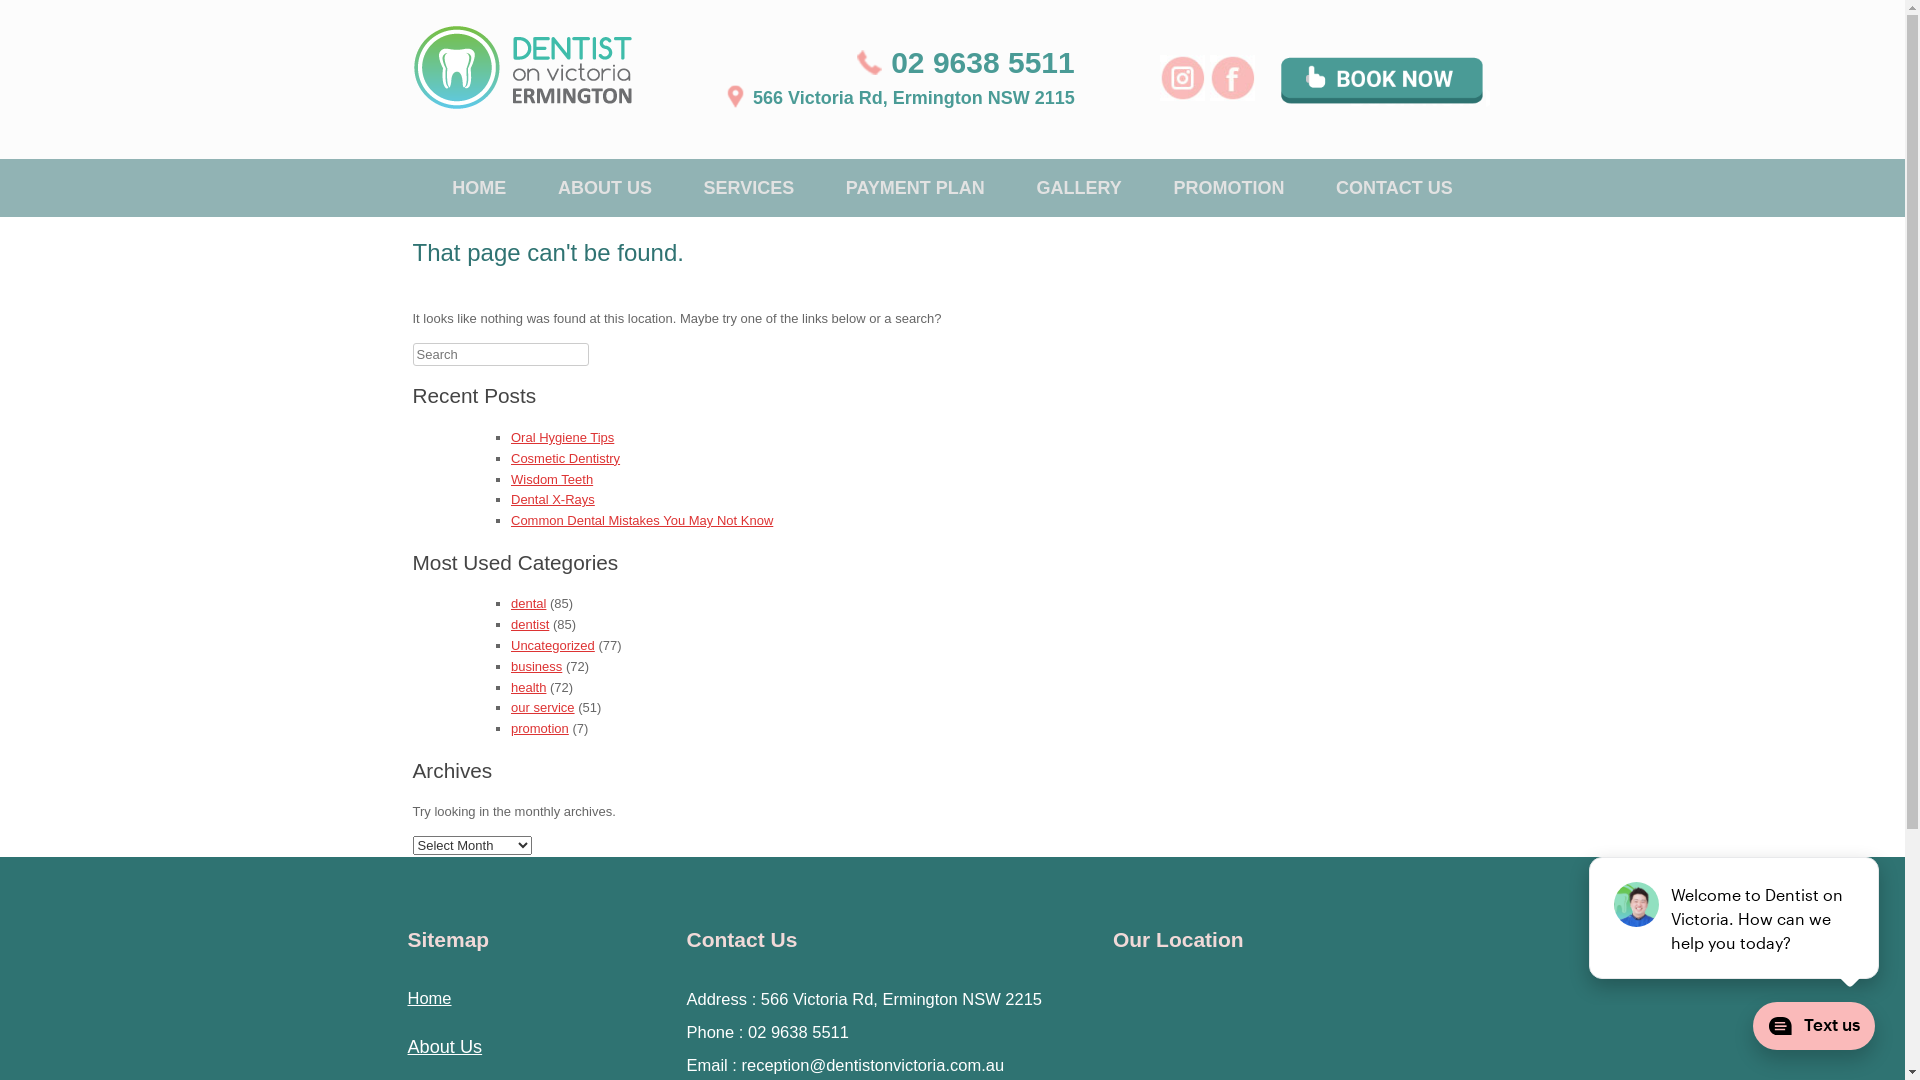 Image resolution: width=1920 pixels, height=1080 pixels. What do you see at coordinates (1228, 187) in the screenshot?
I see `PROMOTION` at bounding box center [1228, 187].